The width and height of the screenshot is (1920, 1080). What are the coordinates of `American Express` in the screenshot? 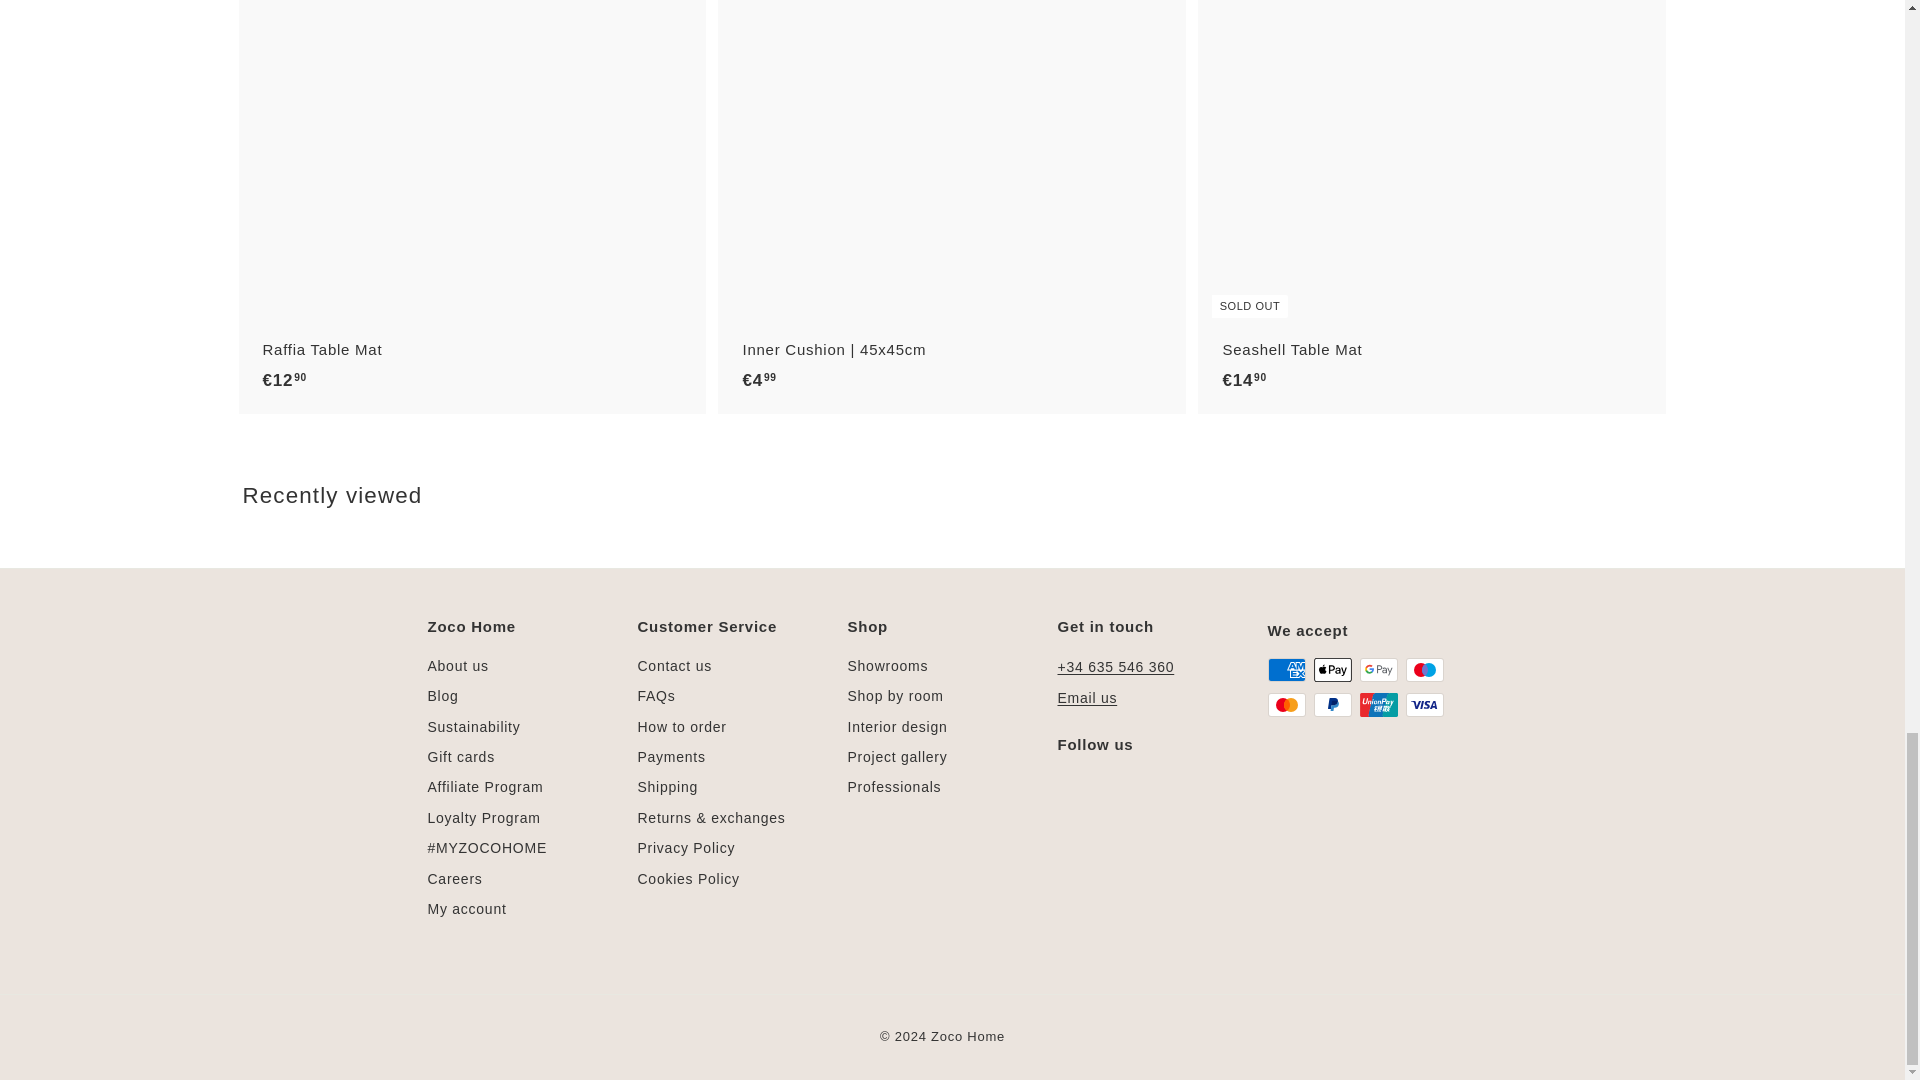 It's located at (1286, 669).